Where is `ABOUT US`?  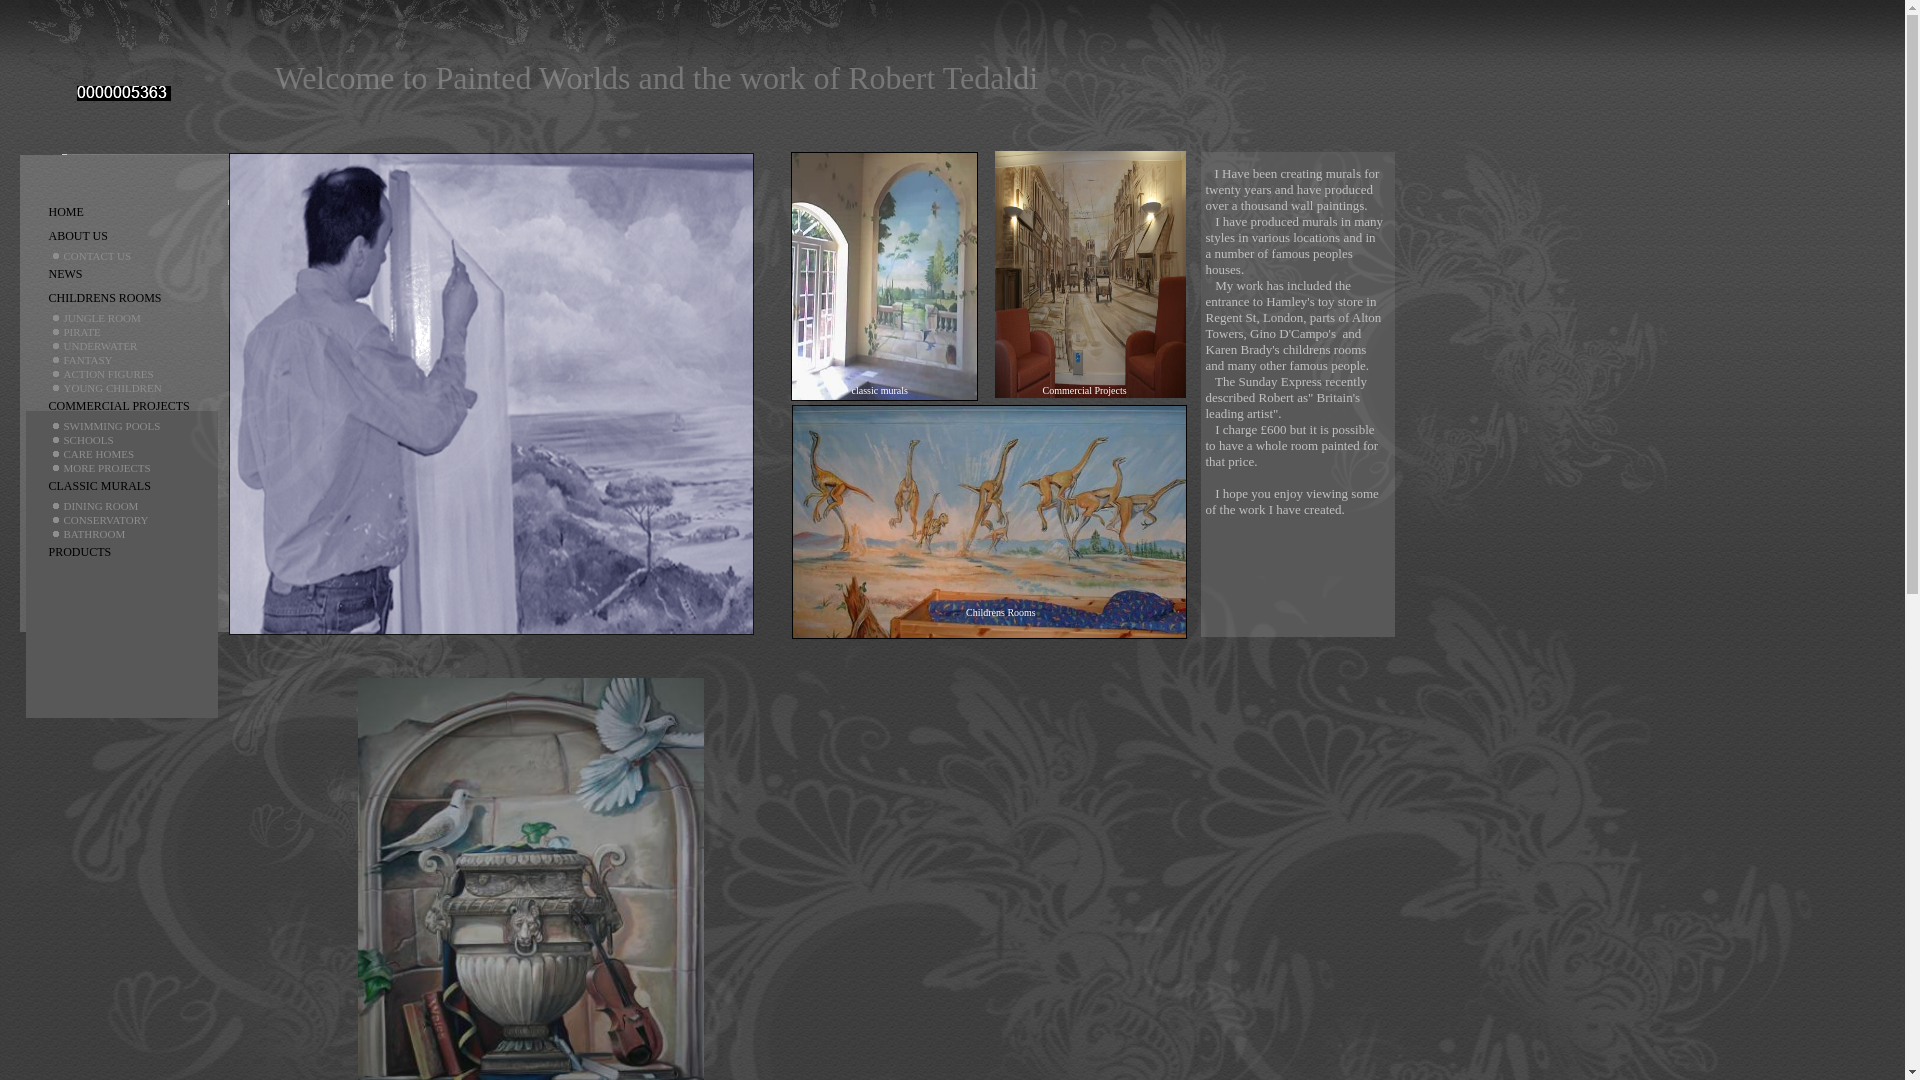
ABOUT US is located at coordinates (130, 236).